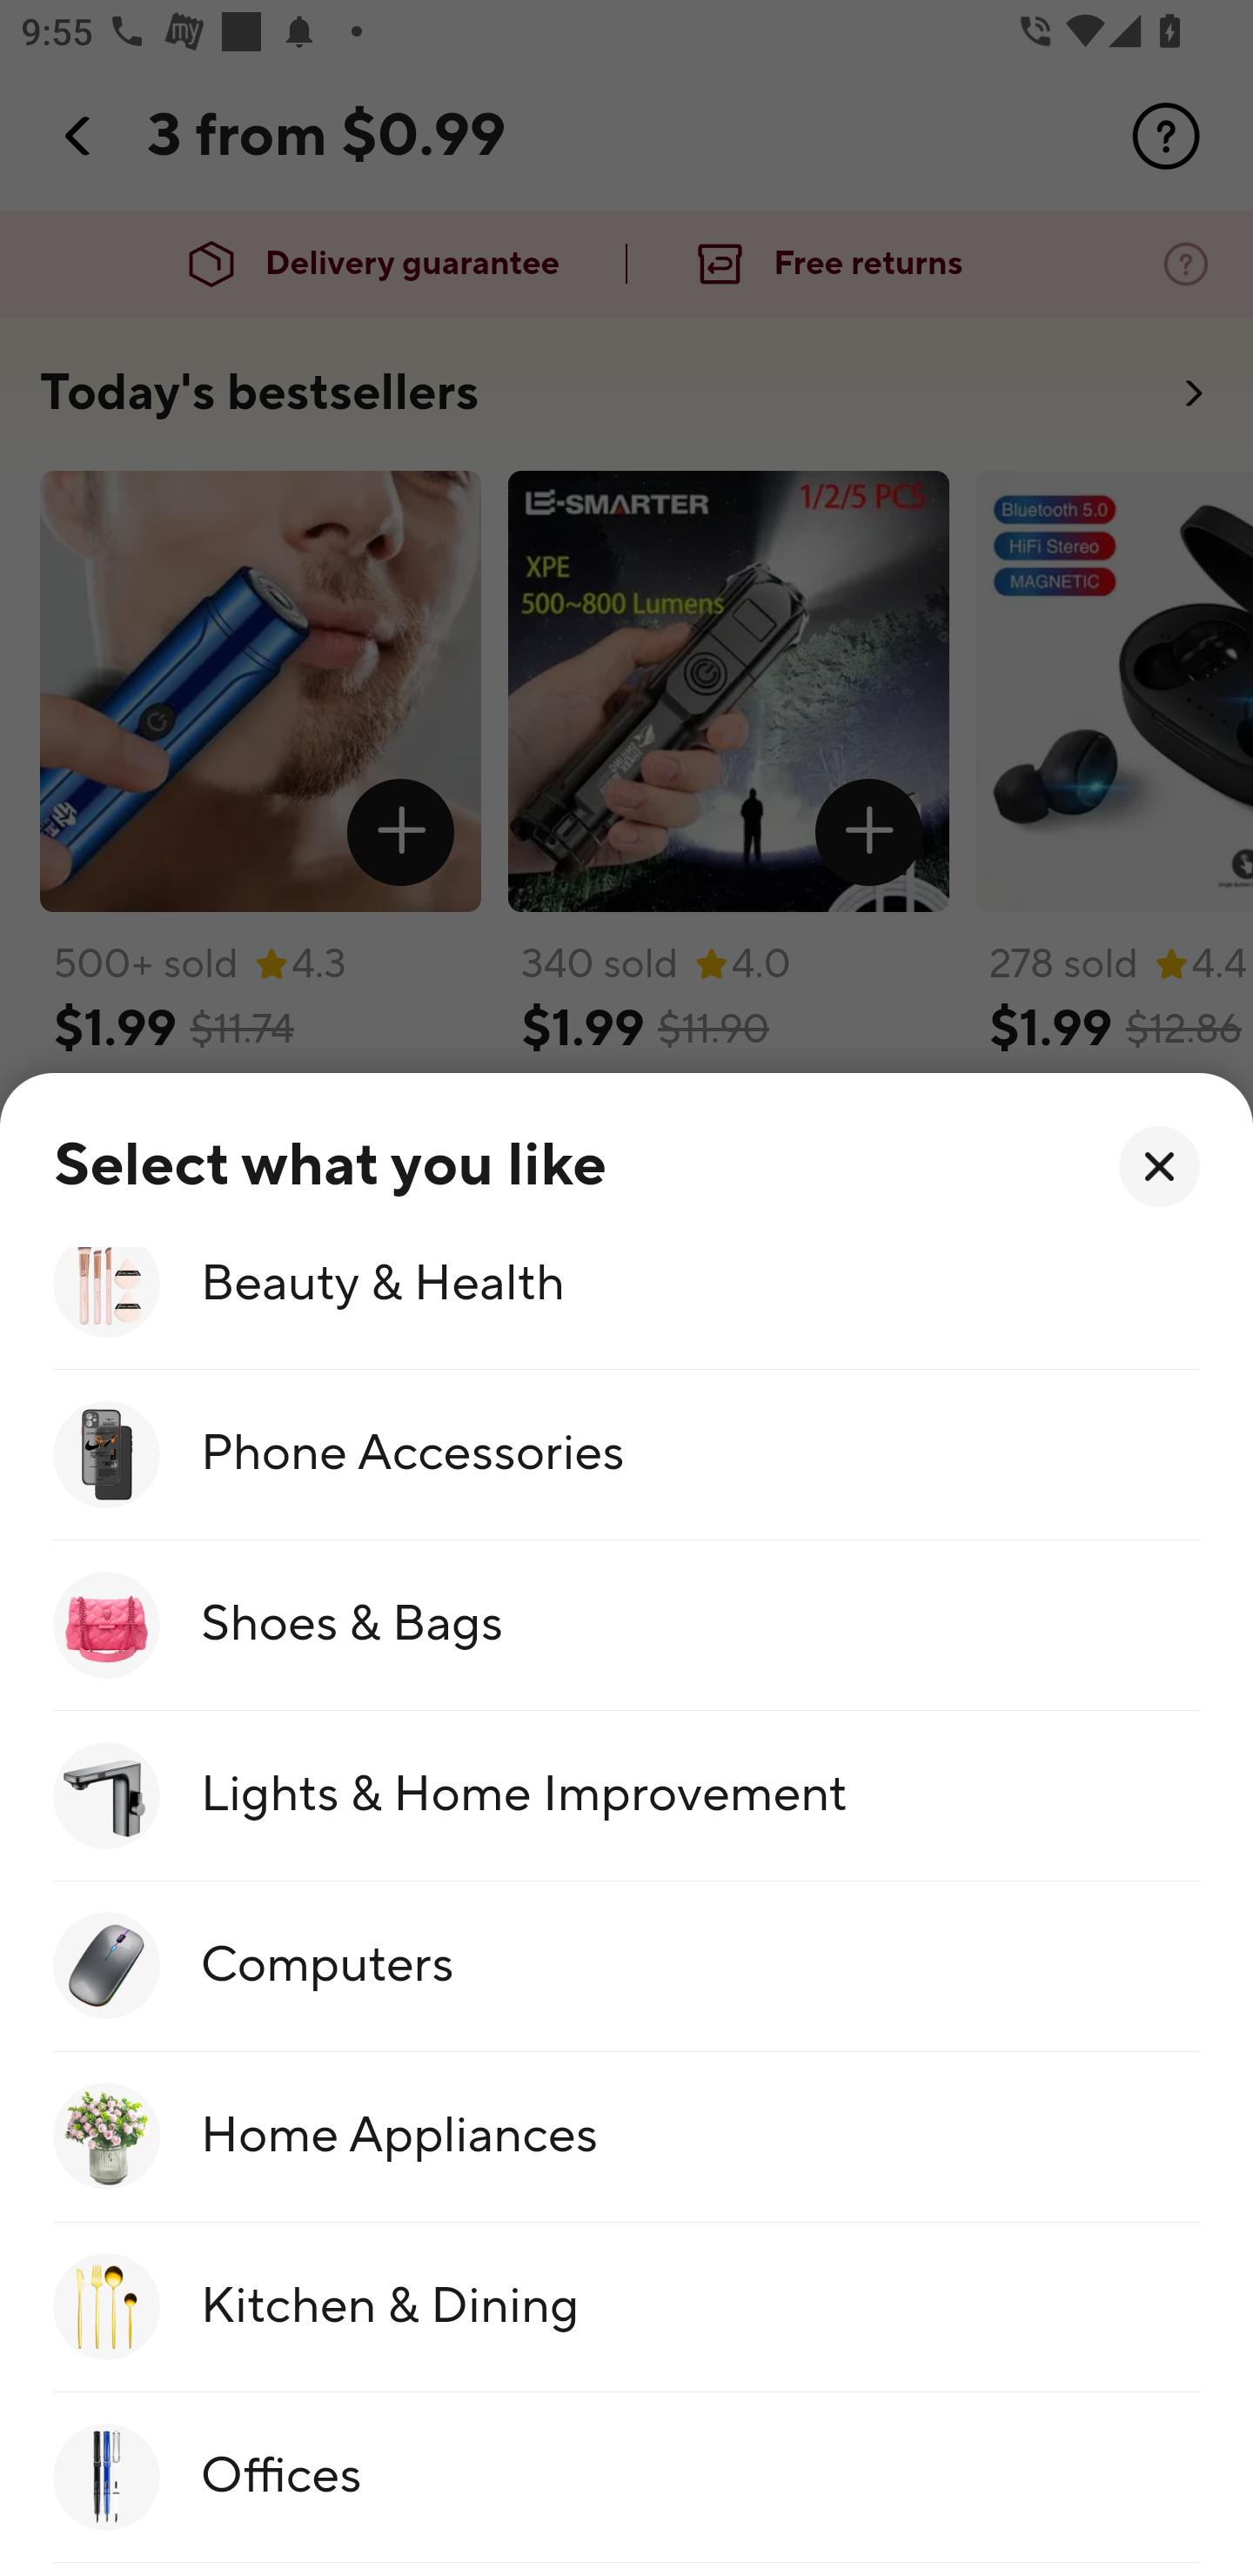 Image resolution: width=1253 pixels, height=2576 pixels. Describe the element at coordinates (626, 1455) in the screenshot. I see `300x300.png_ Phone Accessories` at that location.